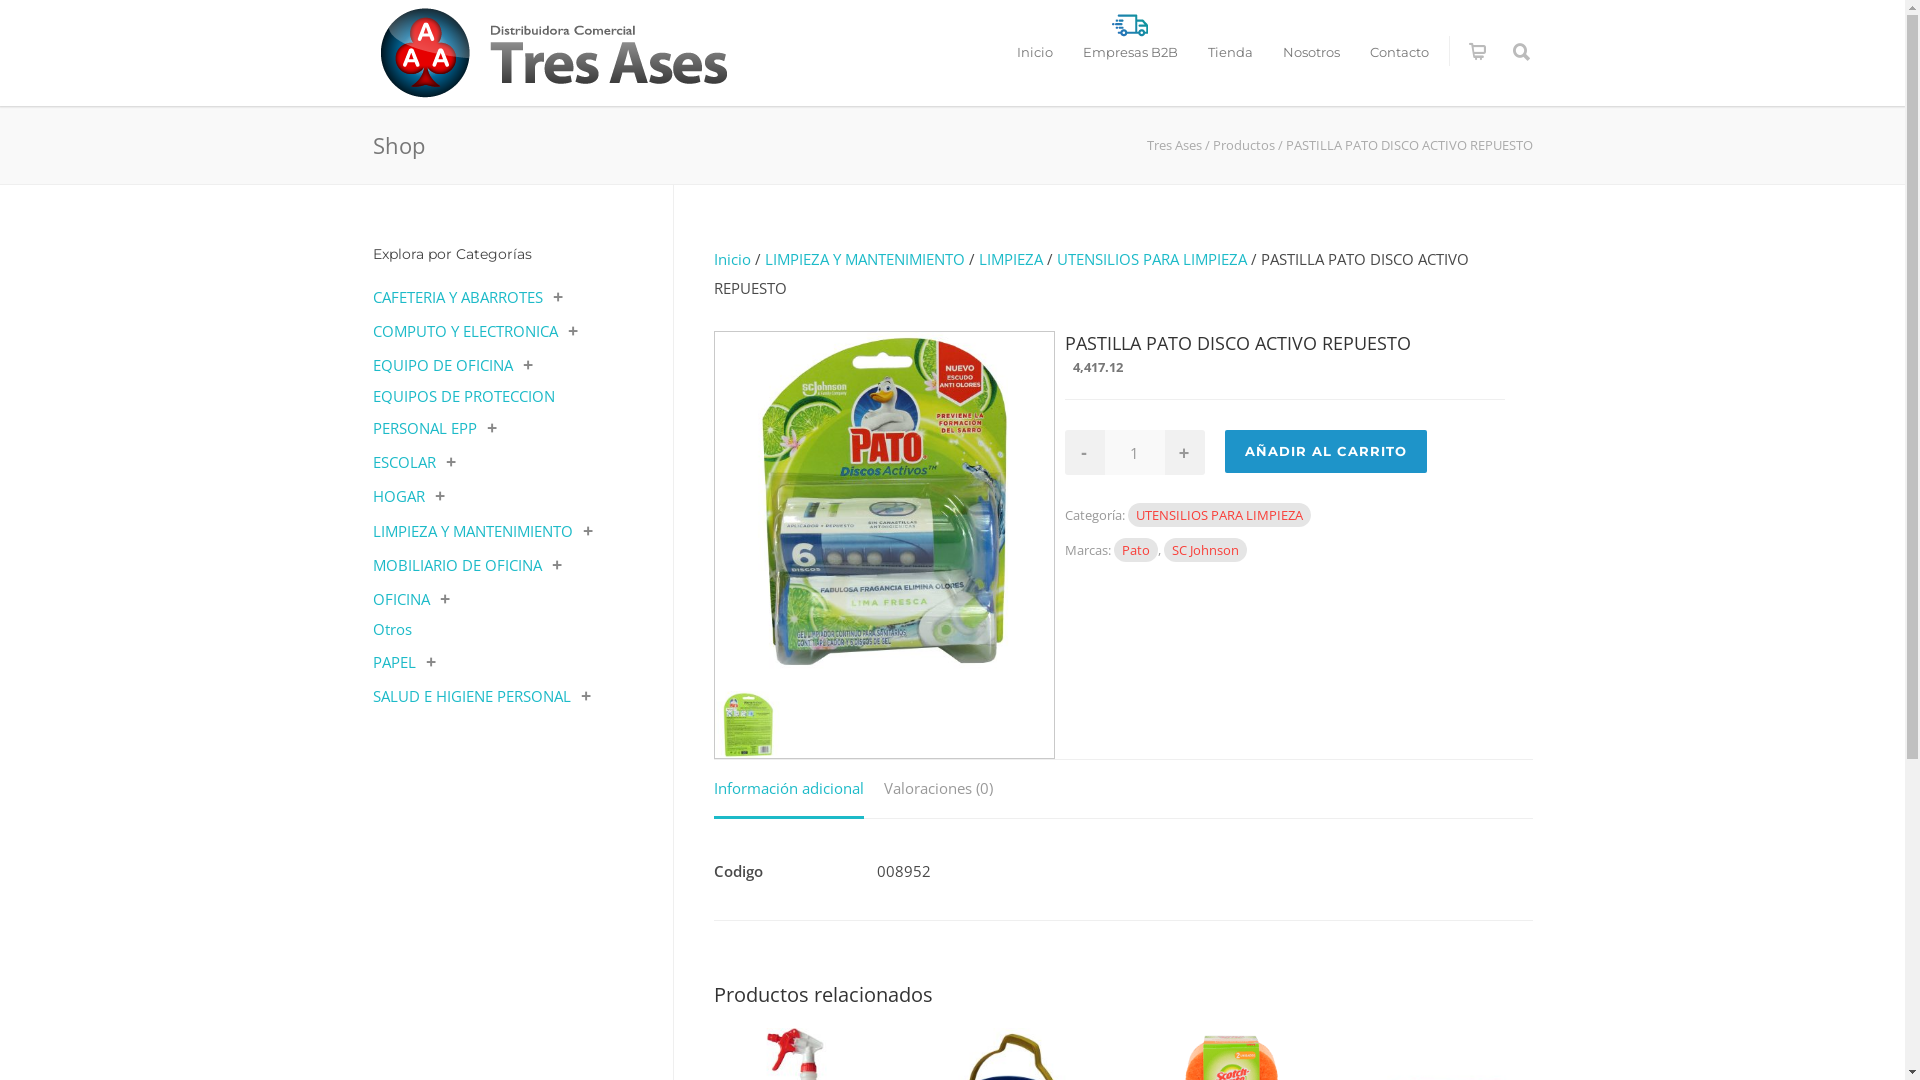 The width and height of the screenshot is (1920, 1080). Describe the element at coordinates (1130, 53) in the screenshot. I see `Empresas B2B` at that location.